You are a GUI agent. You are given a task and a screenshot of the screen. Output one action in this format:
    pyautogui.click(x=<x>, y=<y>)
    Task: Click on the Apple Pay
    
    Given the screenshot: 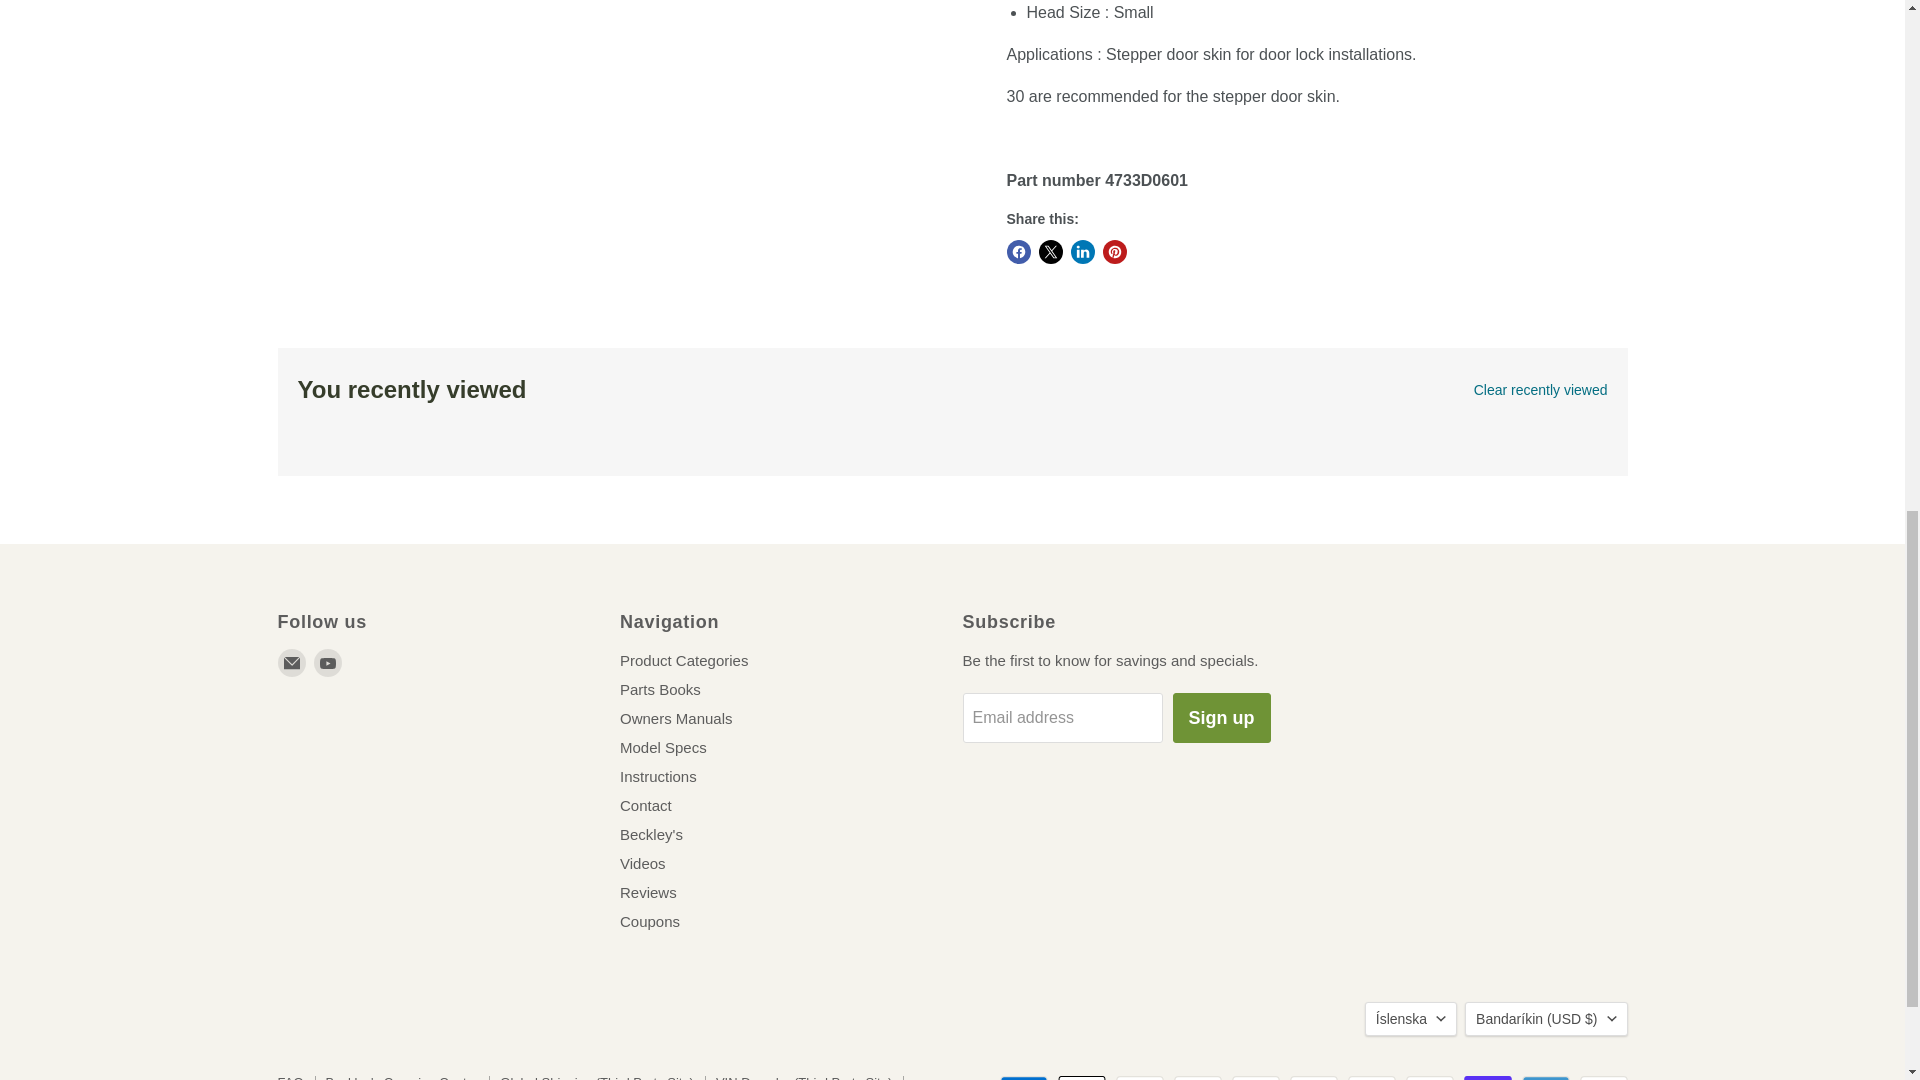 What is the action you would take?
    pyautogui.click(x=1081, y=1078)
    